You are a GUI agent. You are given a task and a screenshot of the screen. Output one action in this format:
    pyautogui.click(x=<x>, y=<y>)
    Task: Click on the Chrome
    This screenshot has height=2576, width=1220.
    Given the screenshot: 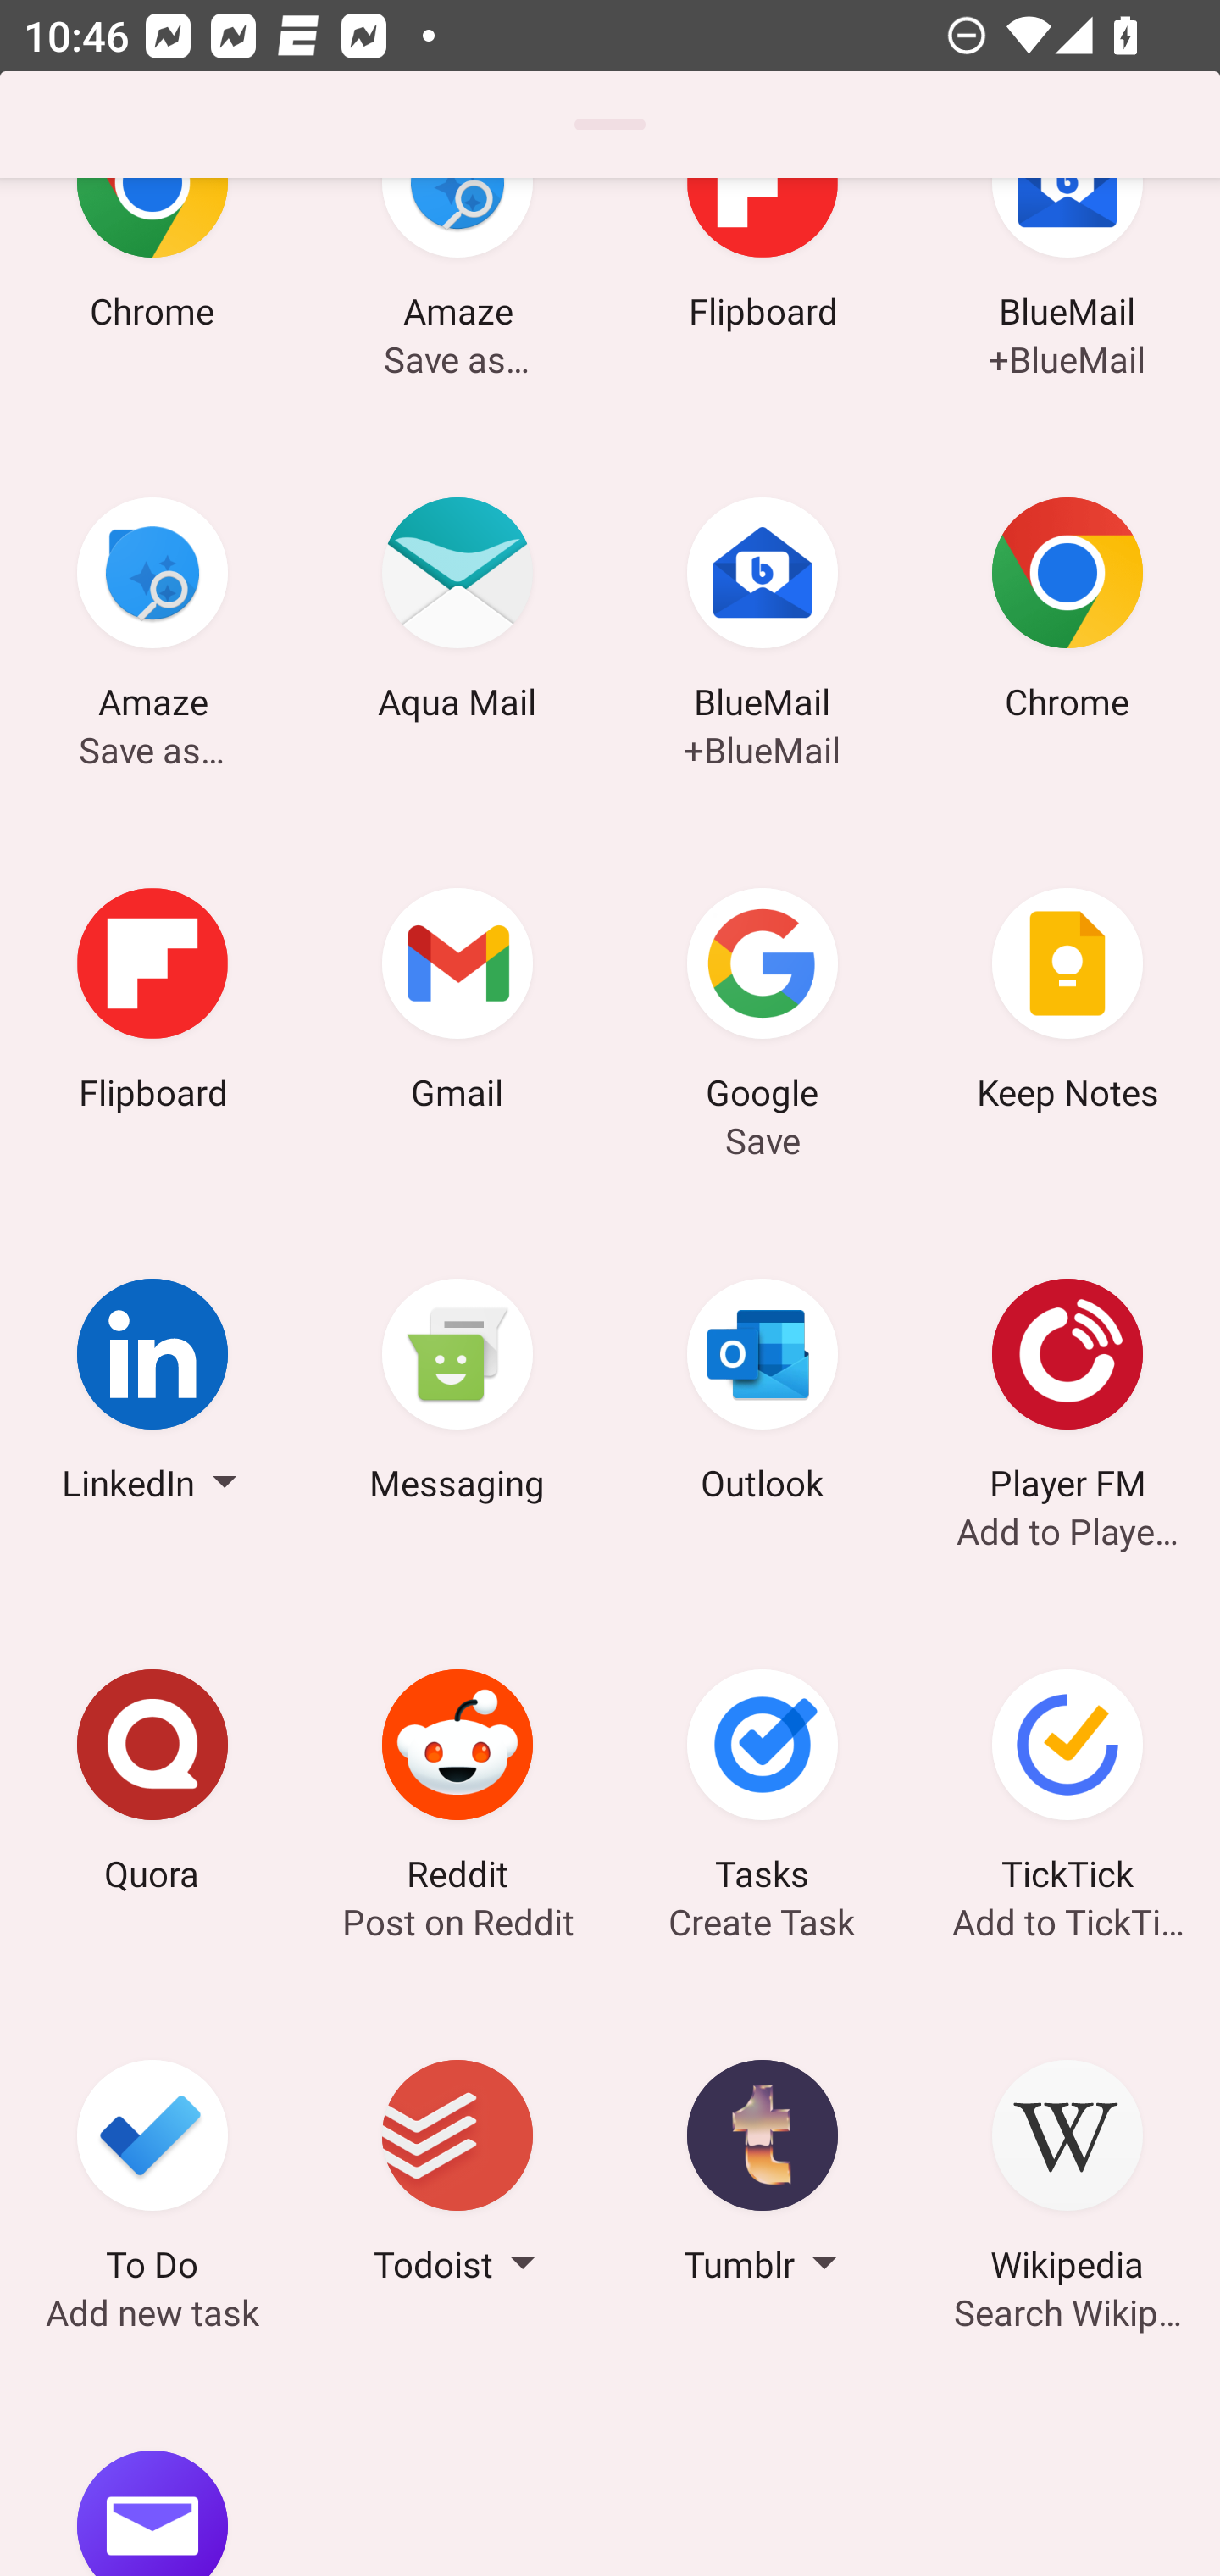 What is the action you would take?
    pyautogui.click(x=1067, y=613)
    